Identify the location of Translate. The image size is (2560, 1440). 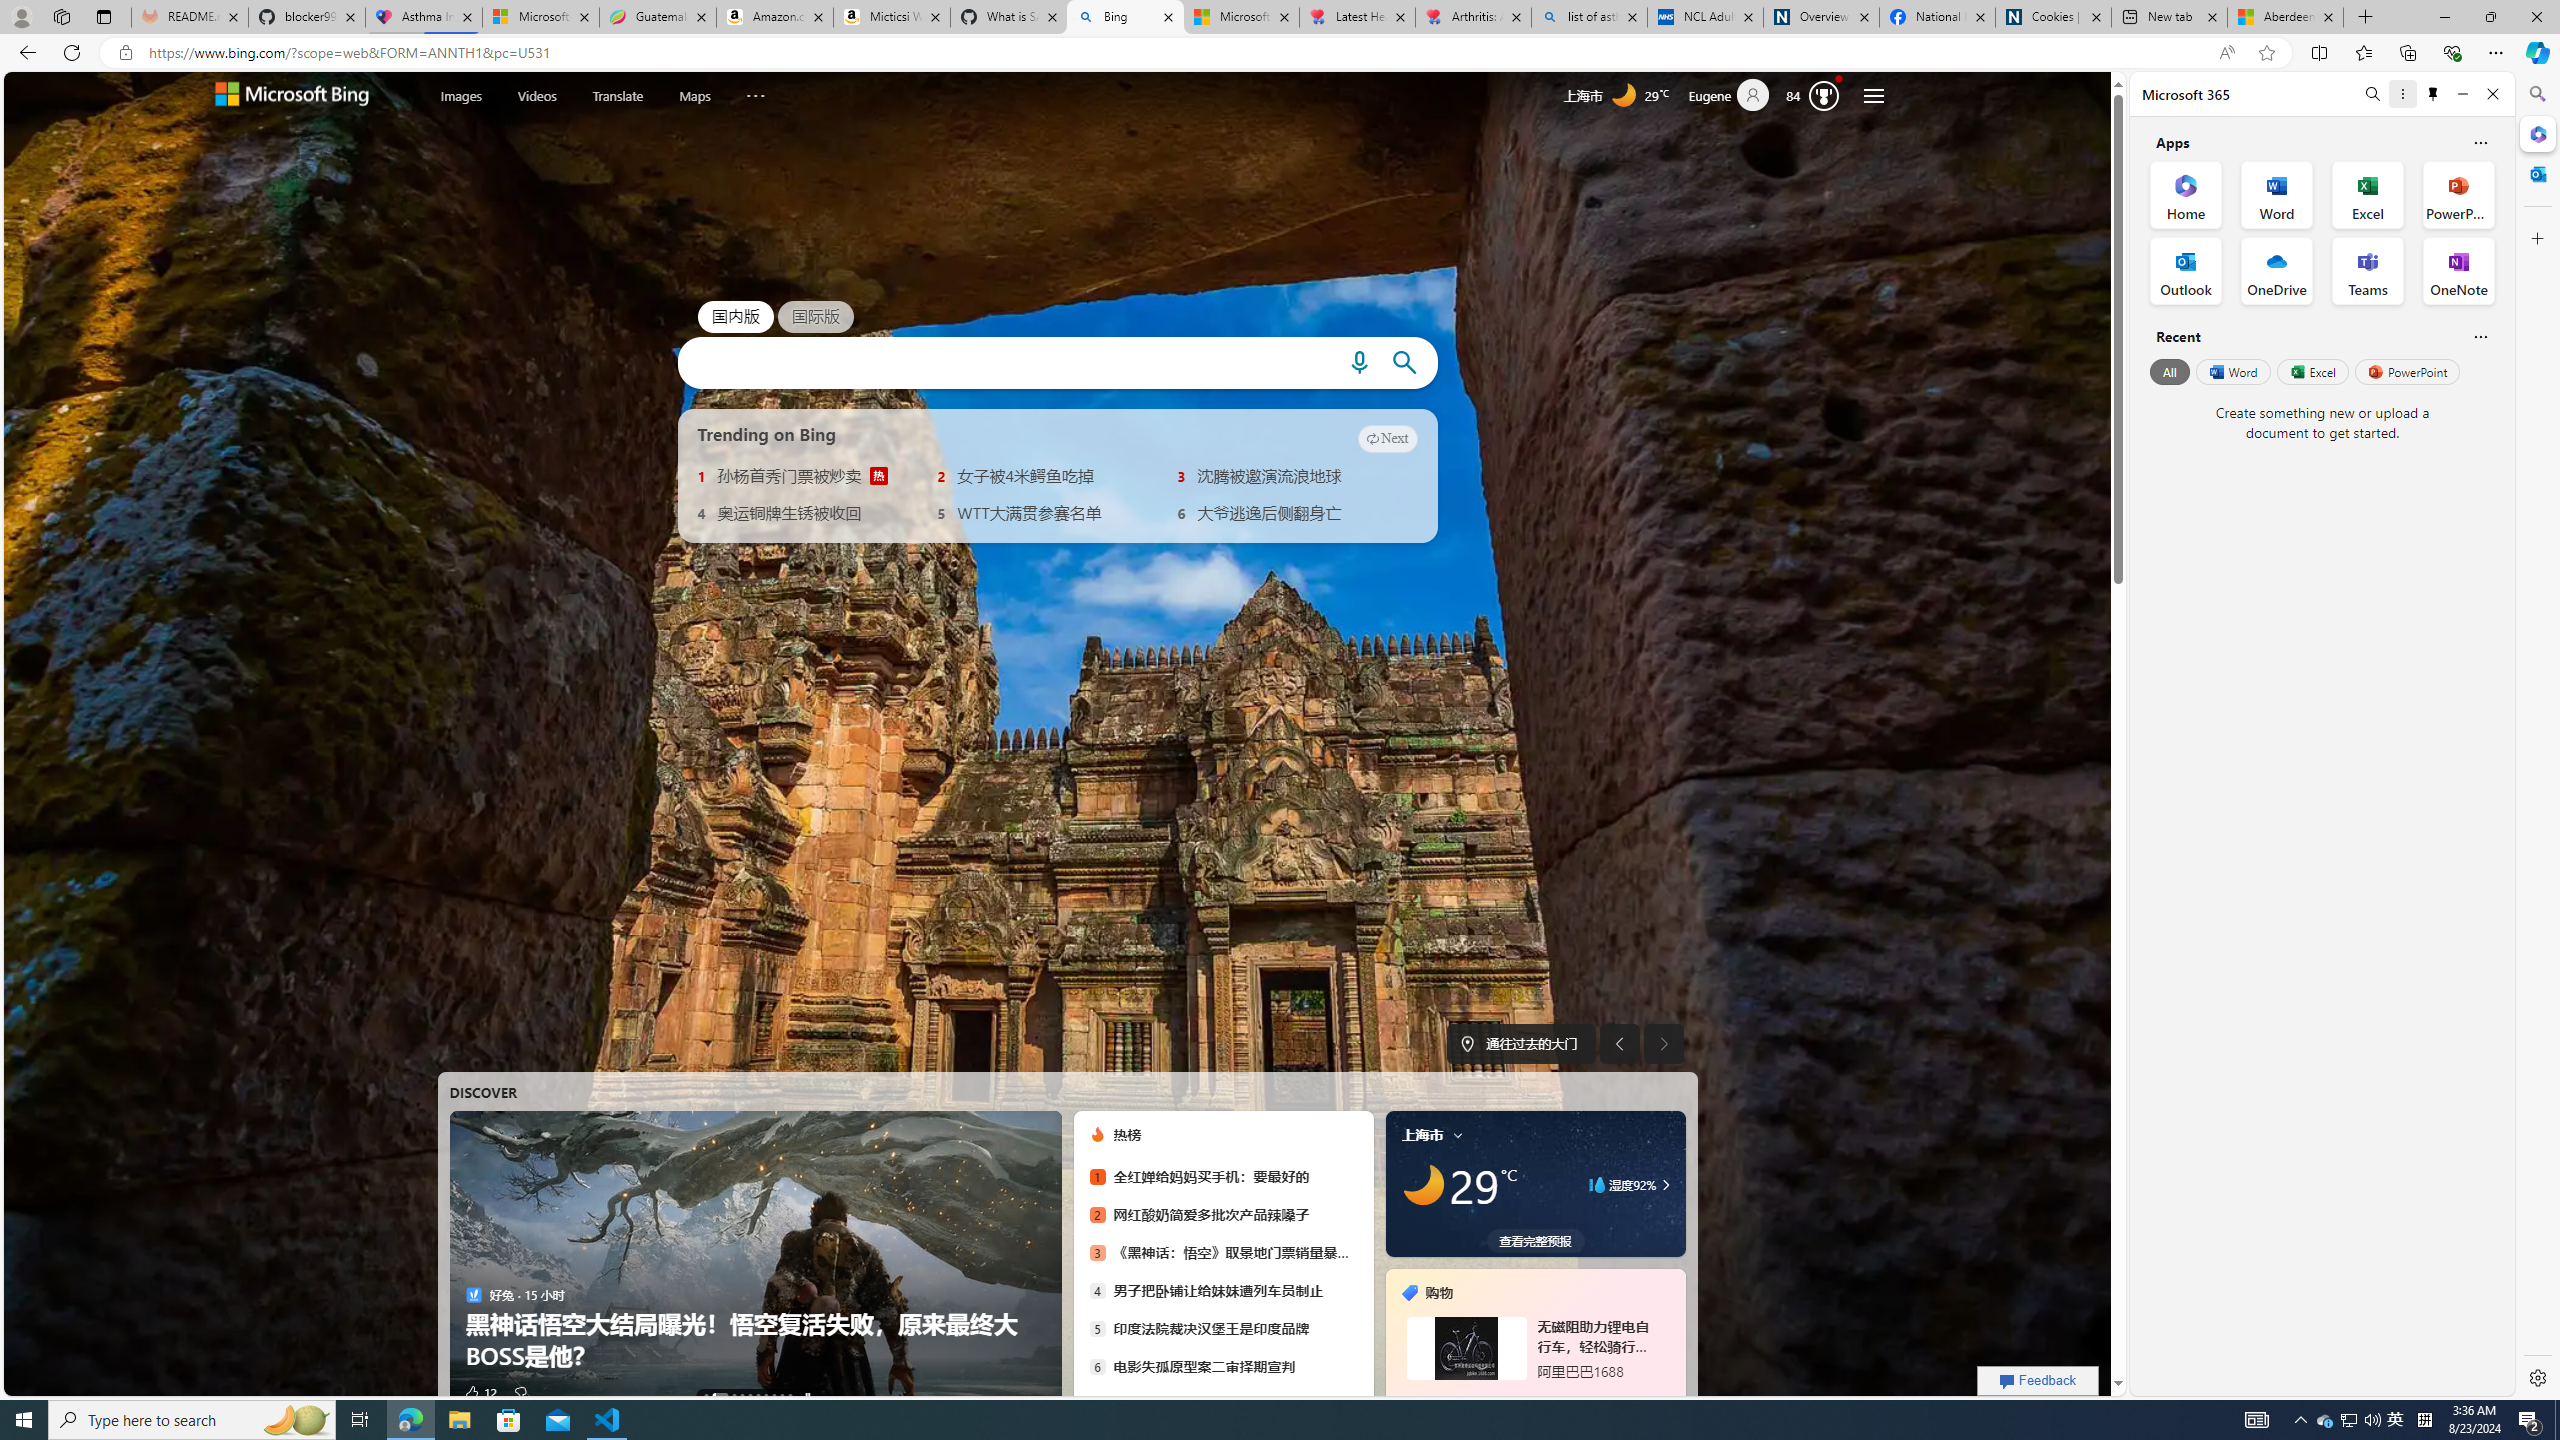
(618, 96).